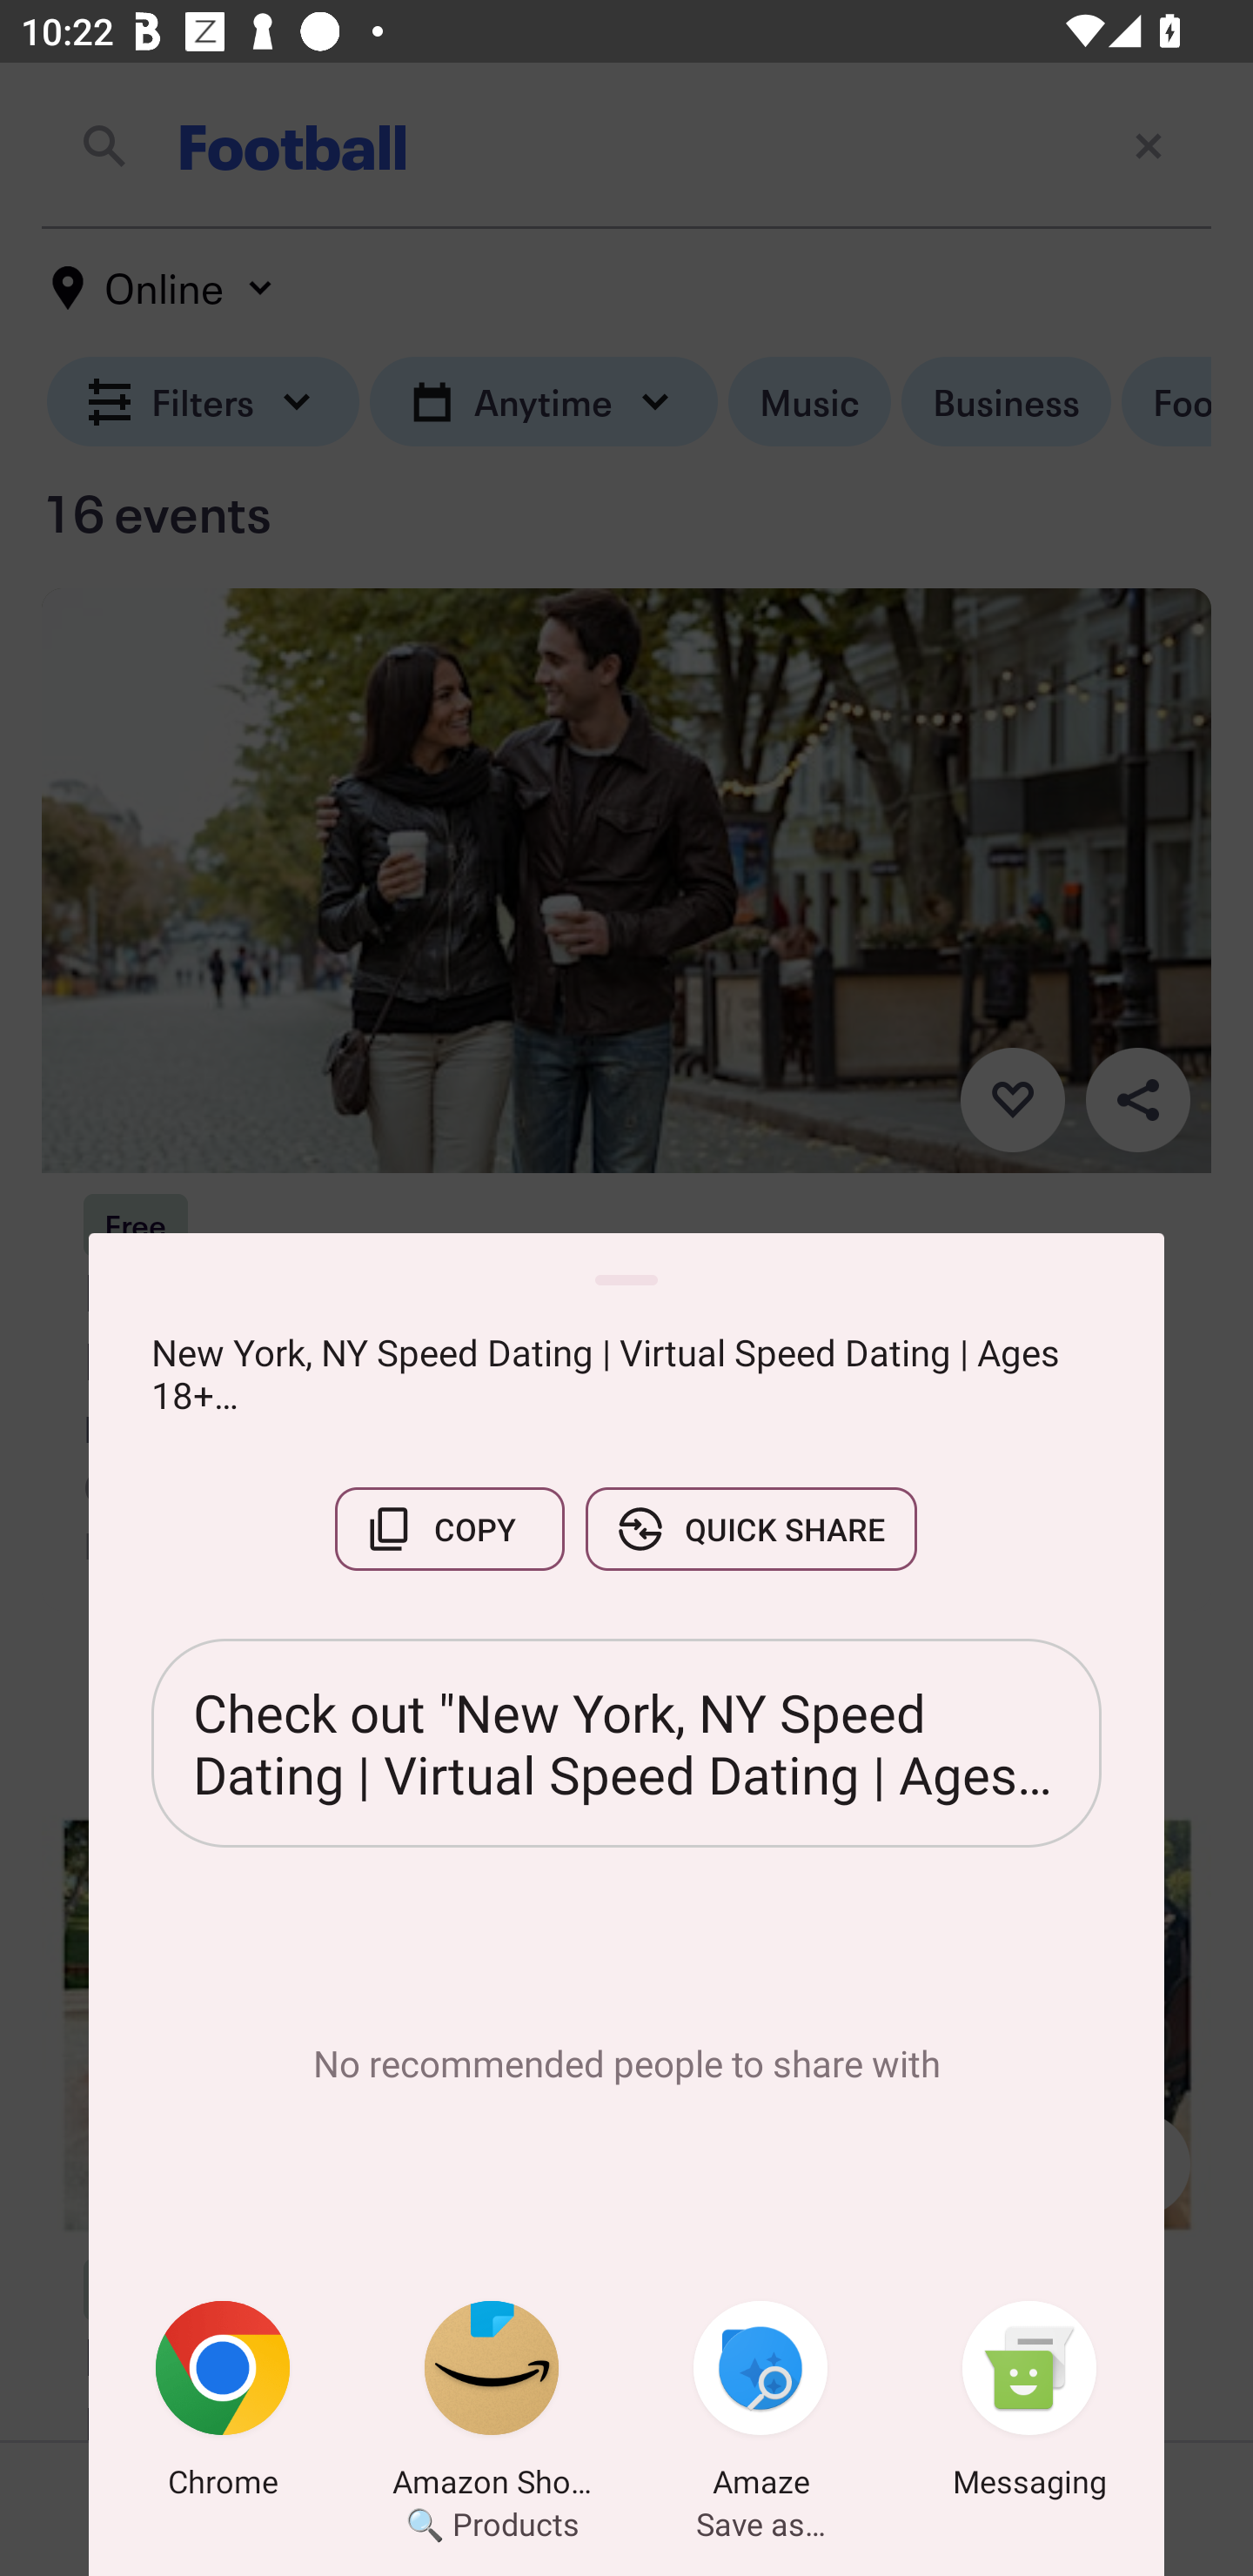 The width and height of the screenshot is (1253, 2576). I want to click on Chrome, so click(223, 2405).